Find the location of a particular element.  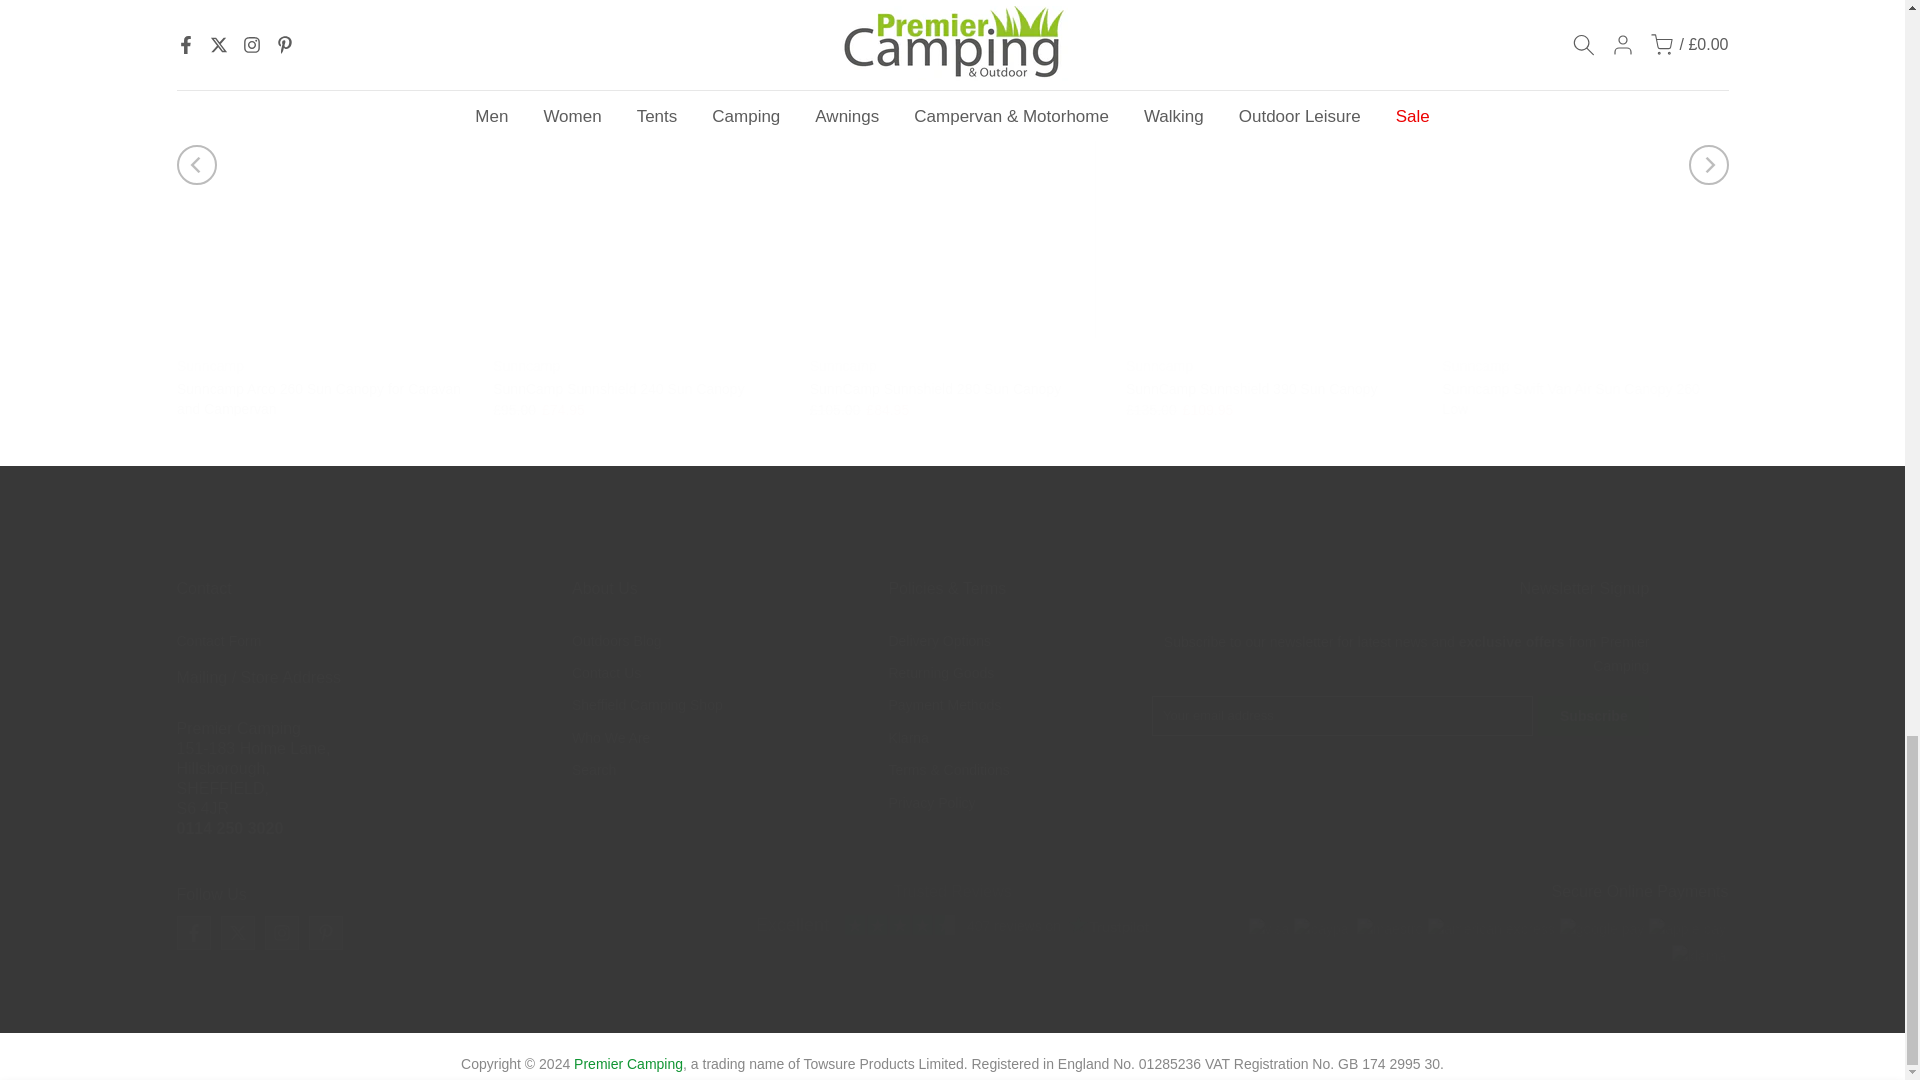

Follow on Instagram is located at coordinates (280, 932).